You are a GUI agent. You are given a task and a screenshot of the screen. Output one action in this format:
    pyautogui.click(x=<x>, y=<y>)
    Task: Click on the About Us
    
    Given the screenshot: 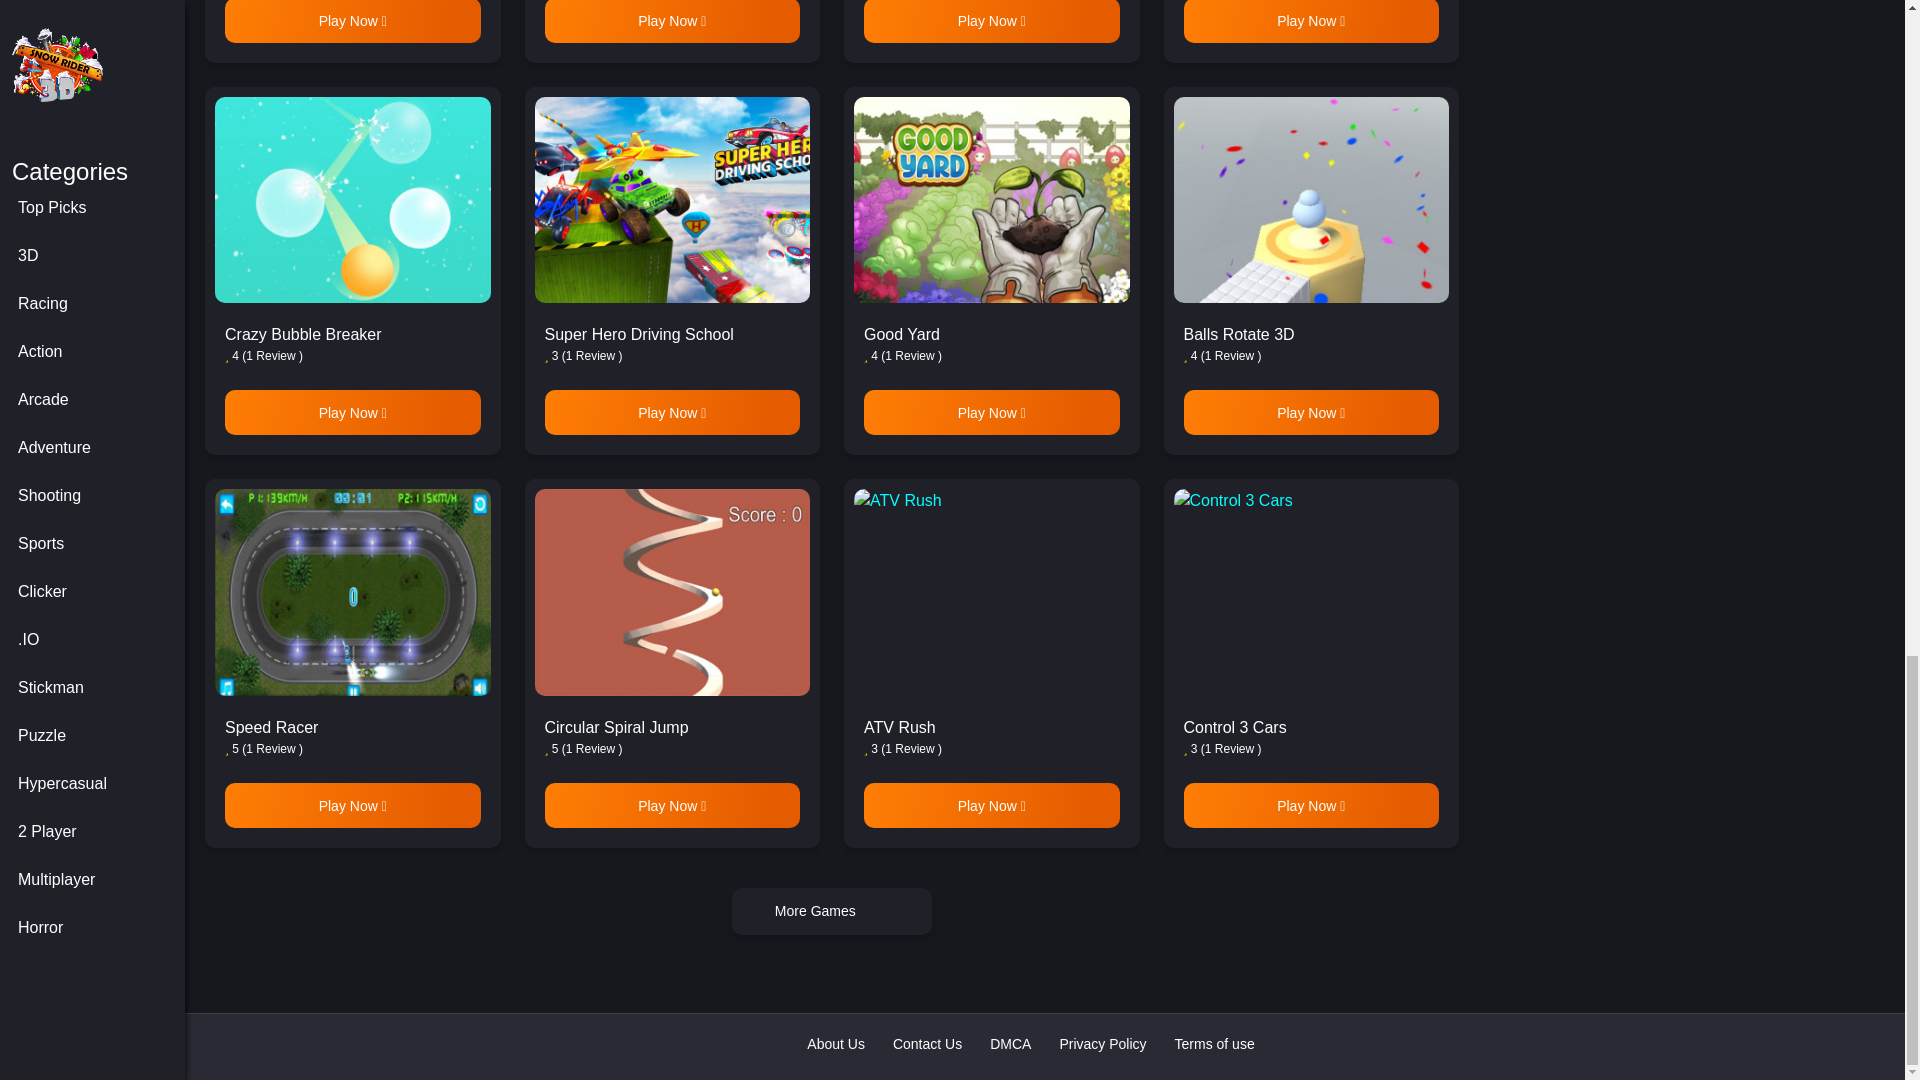 What is the action you would take?
    pyautogui.click(x=836, y=1044)
    